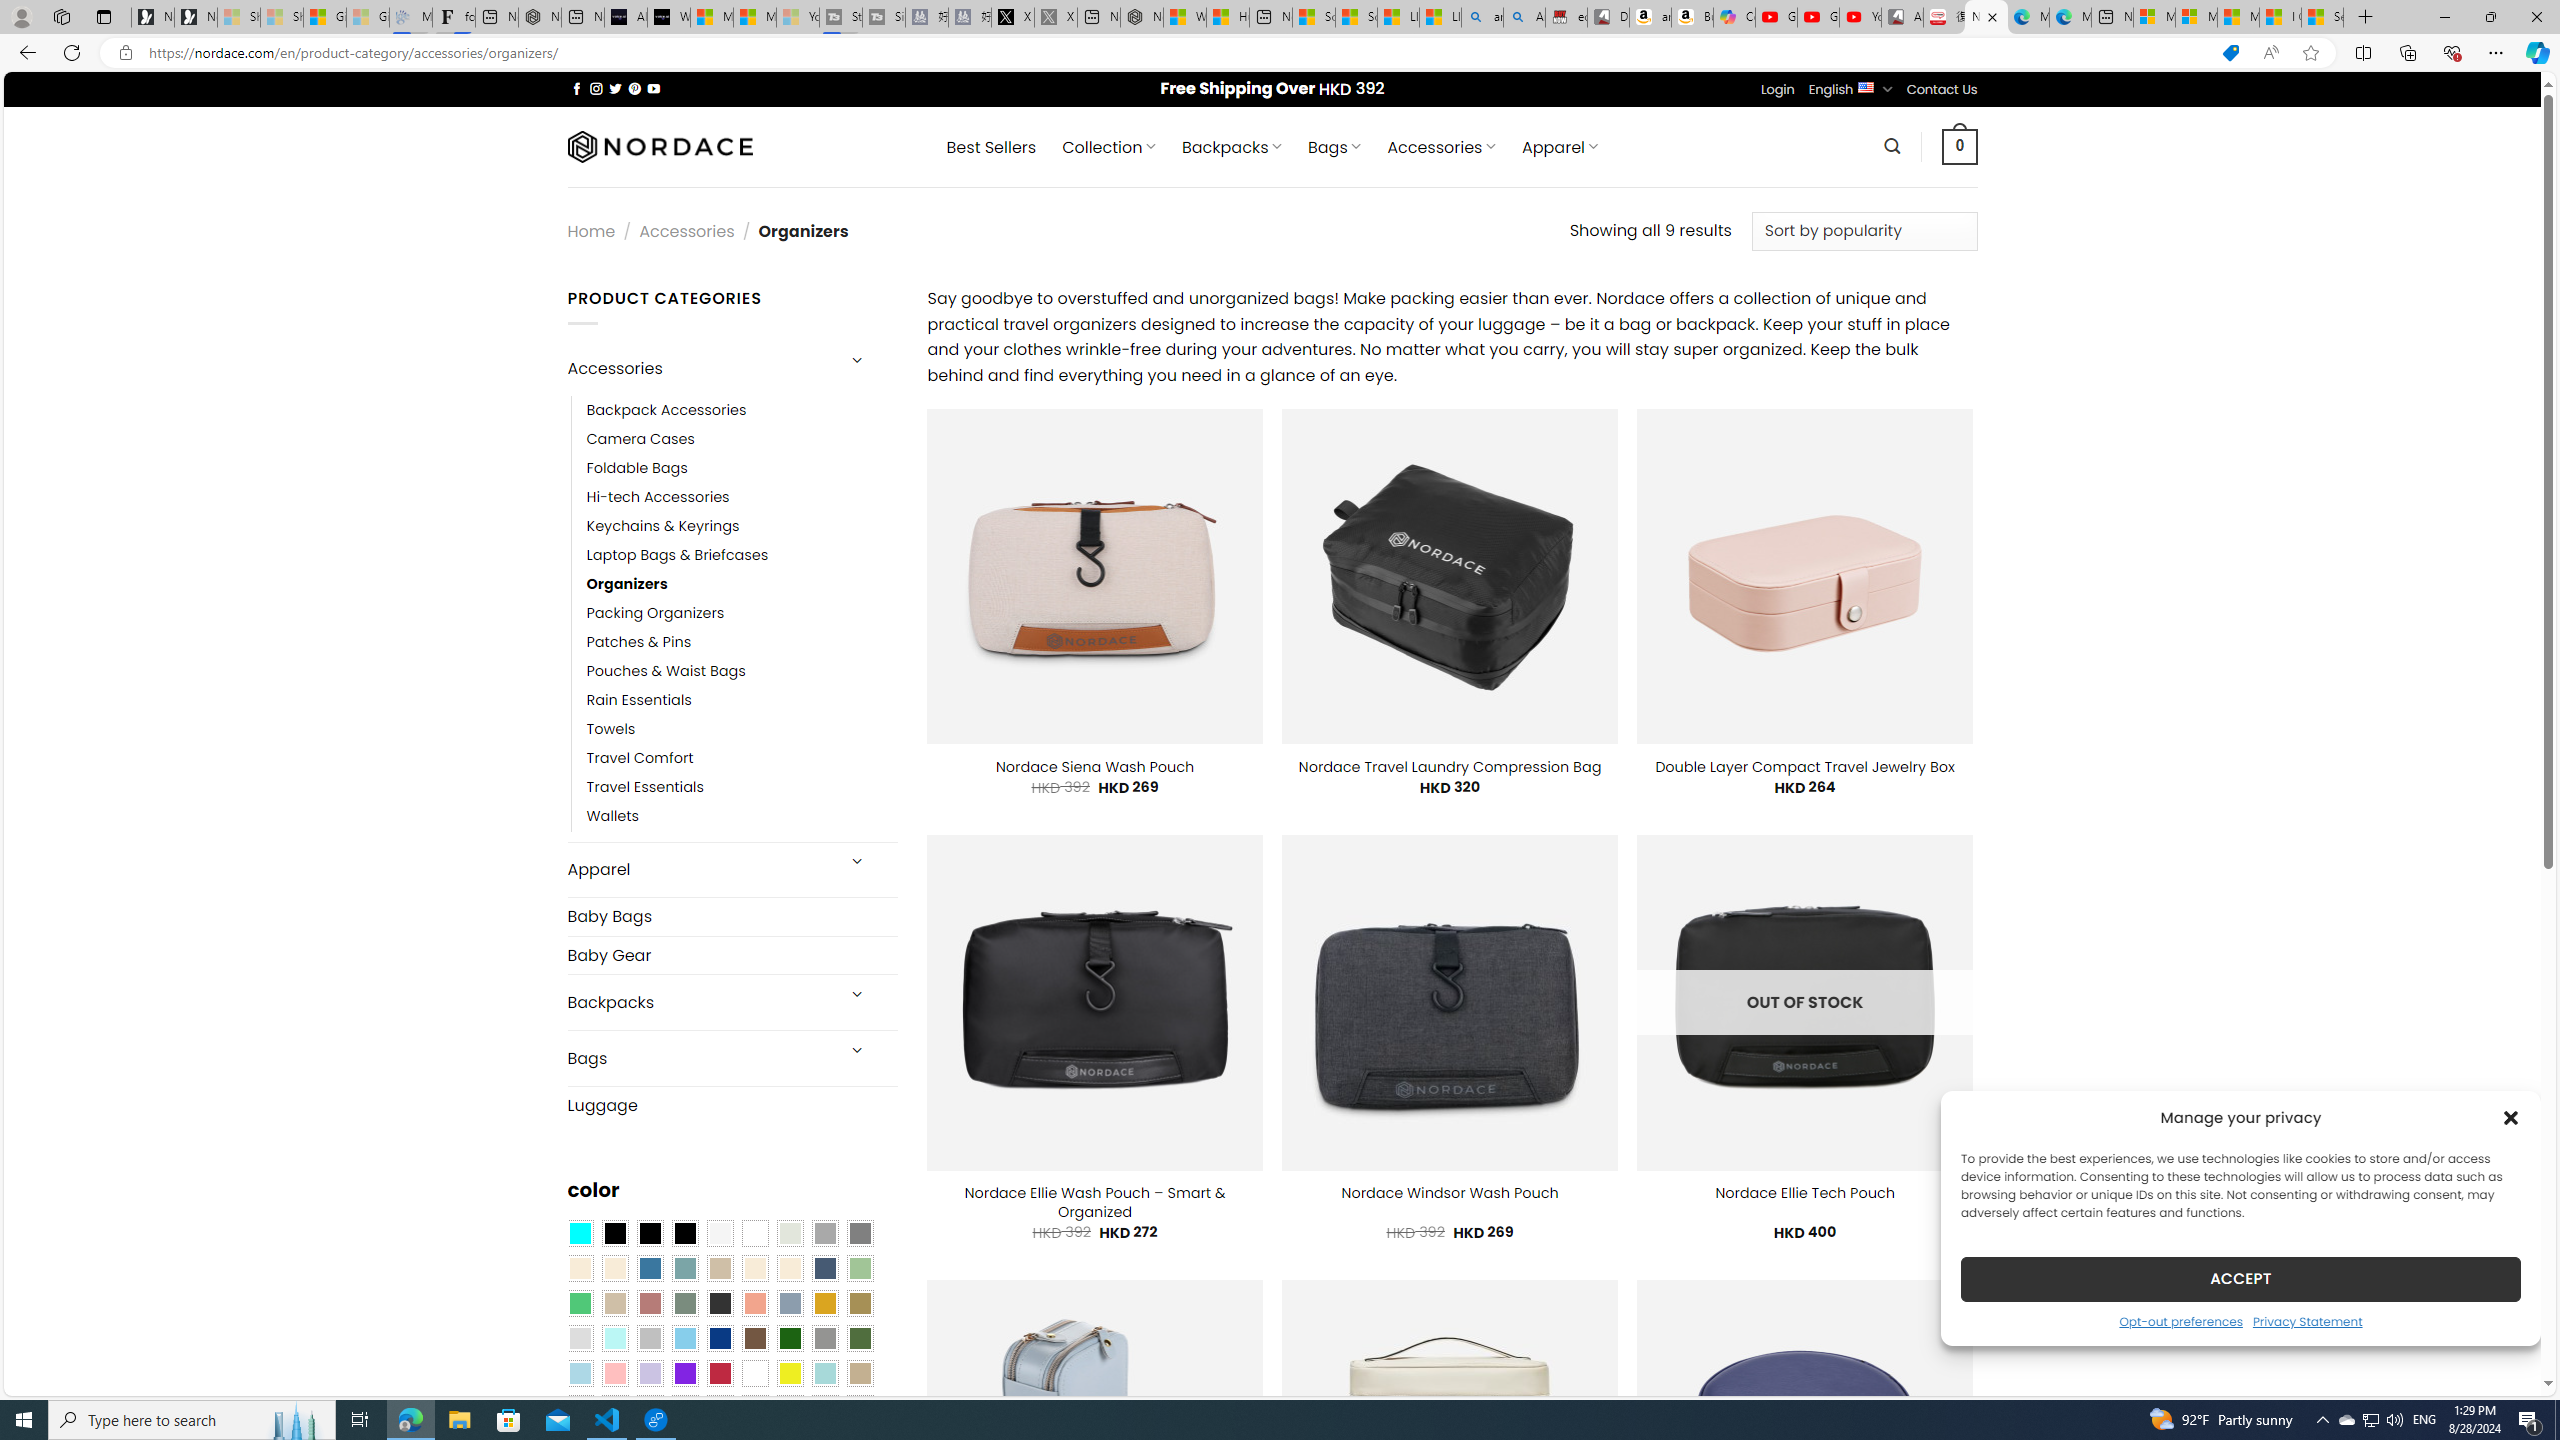  What do you see at coordinates (650, 1373) in the screenshot?
I see `Light Purple` at bounding box center [650, 1373].